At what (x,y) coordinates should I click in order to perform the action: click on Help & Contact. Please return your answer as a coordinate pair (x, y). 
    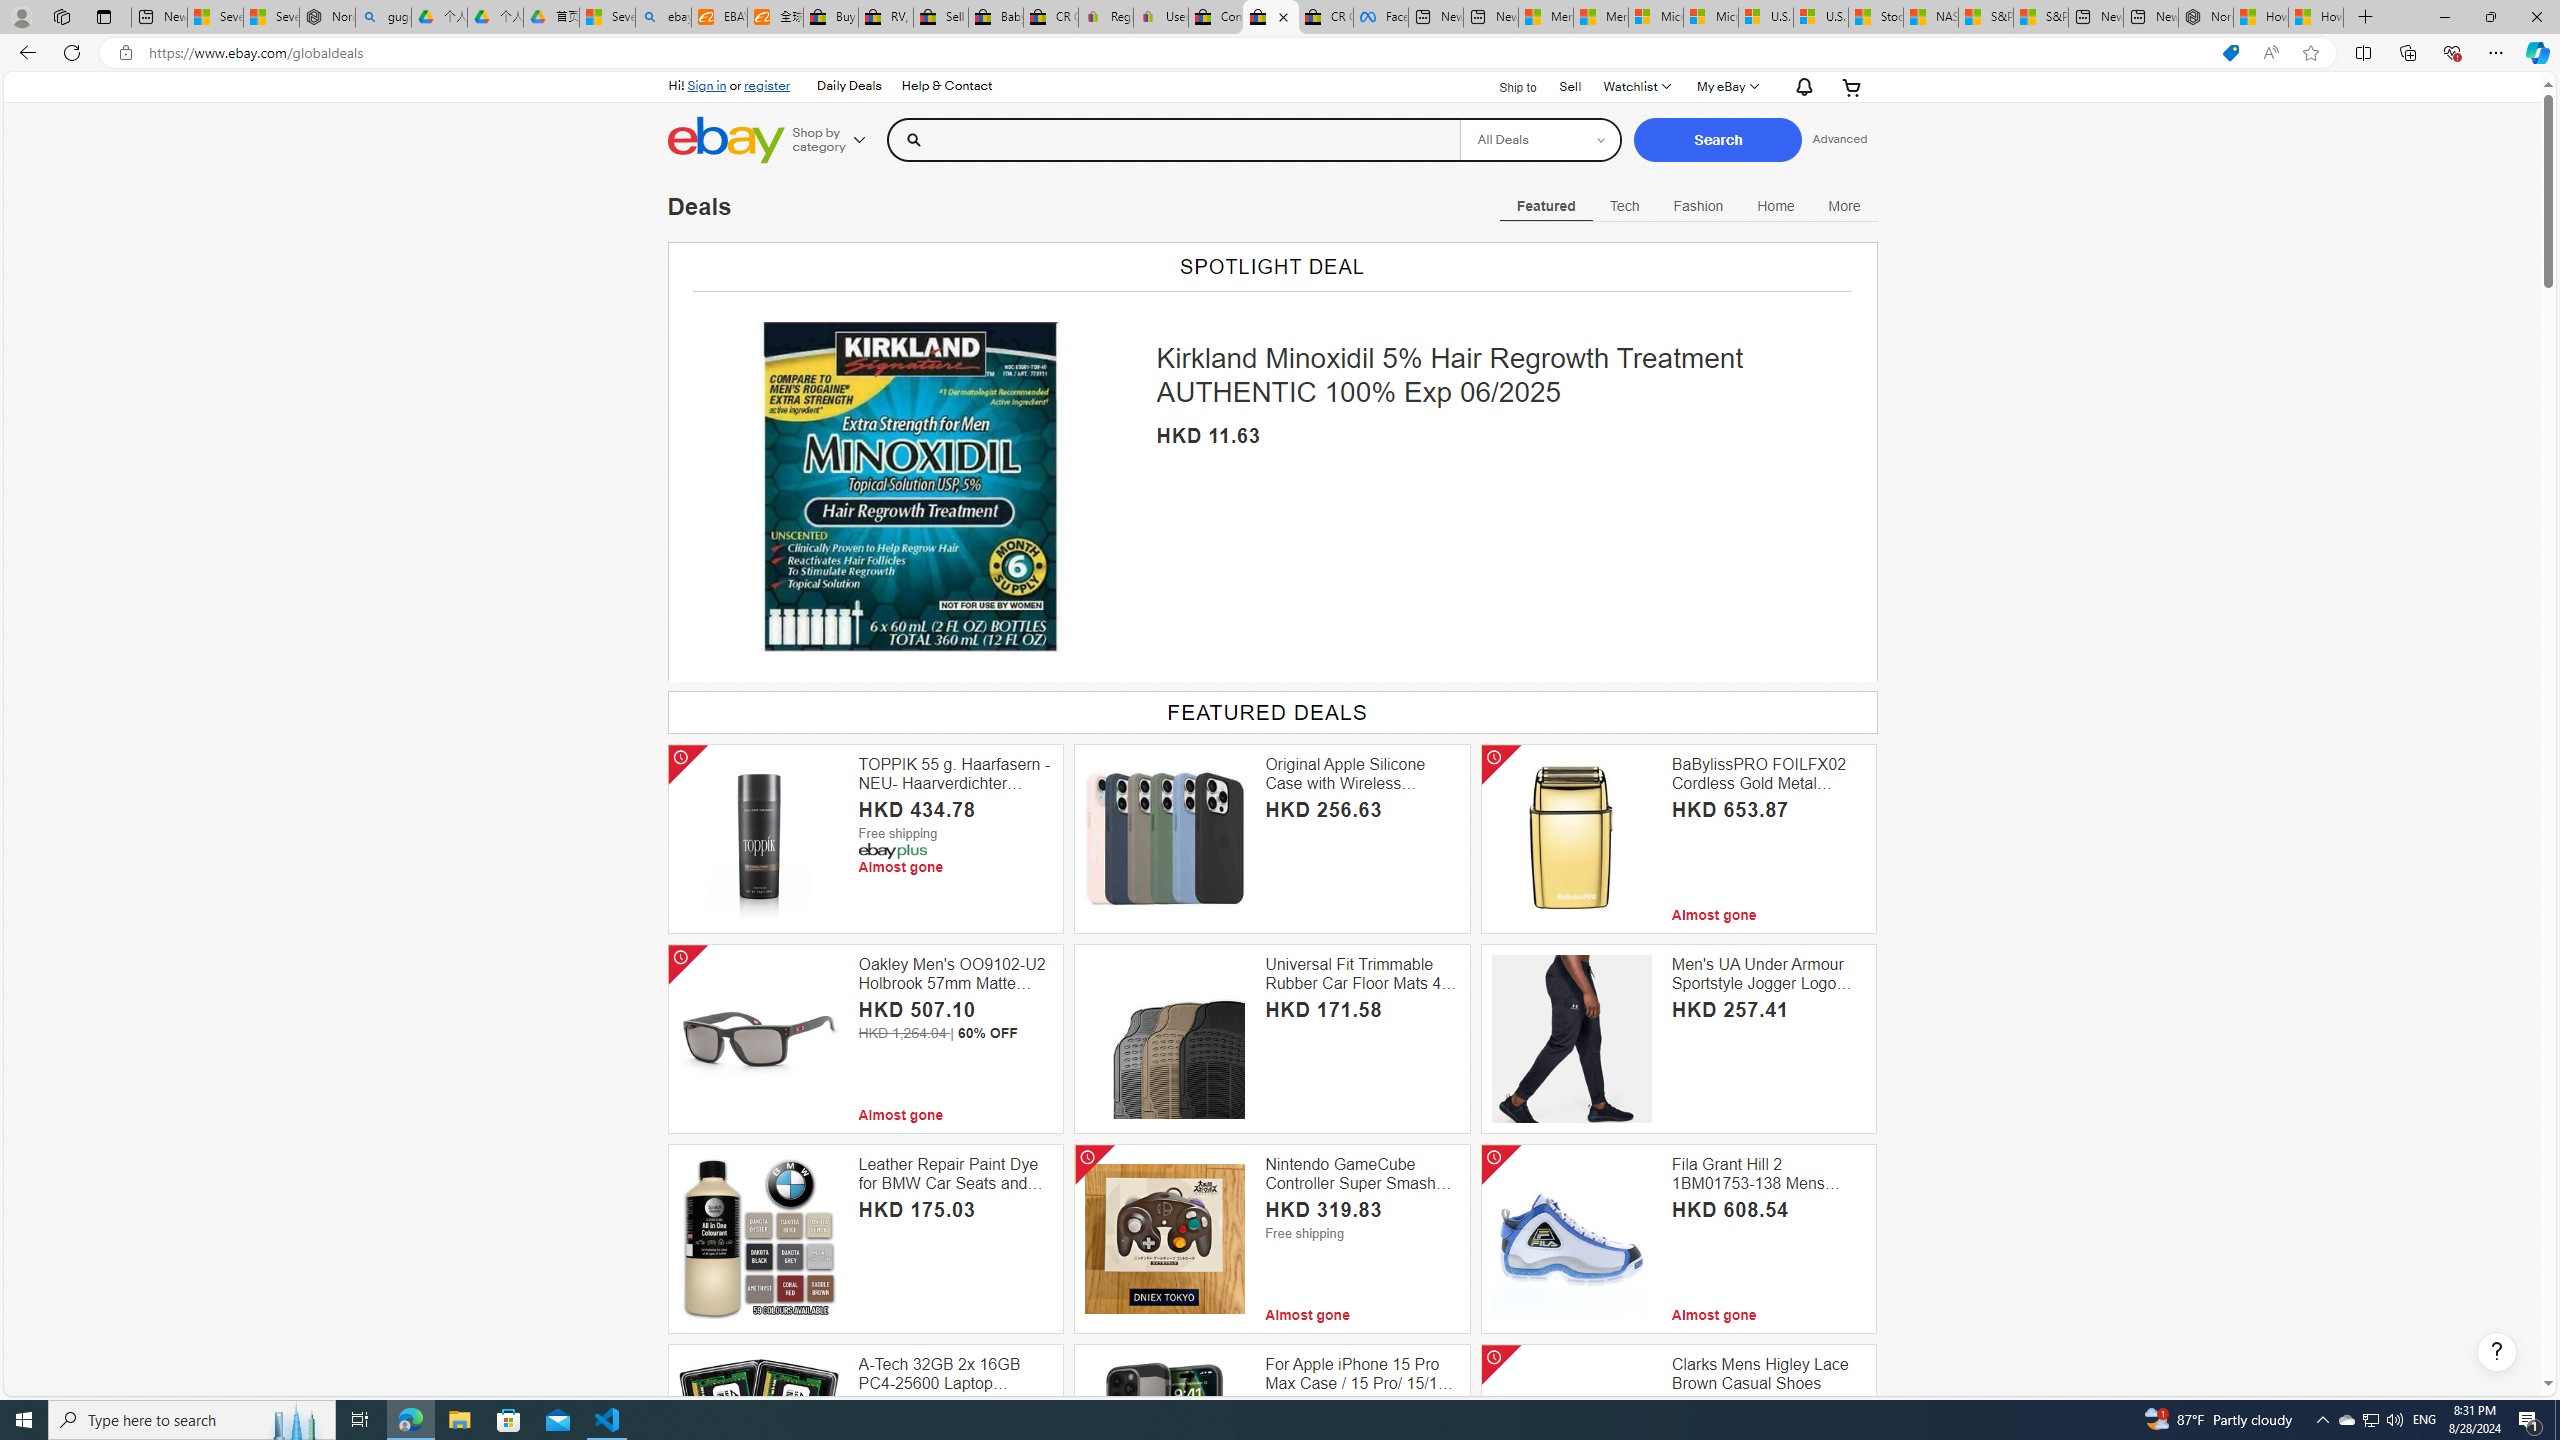
    Looking at the image, I should click on (945, 86).